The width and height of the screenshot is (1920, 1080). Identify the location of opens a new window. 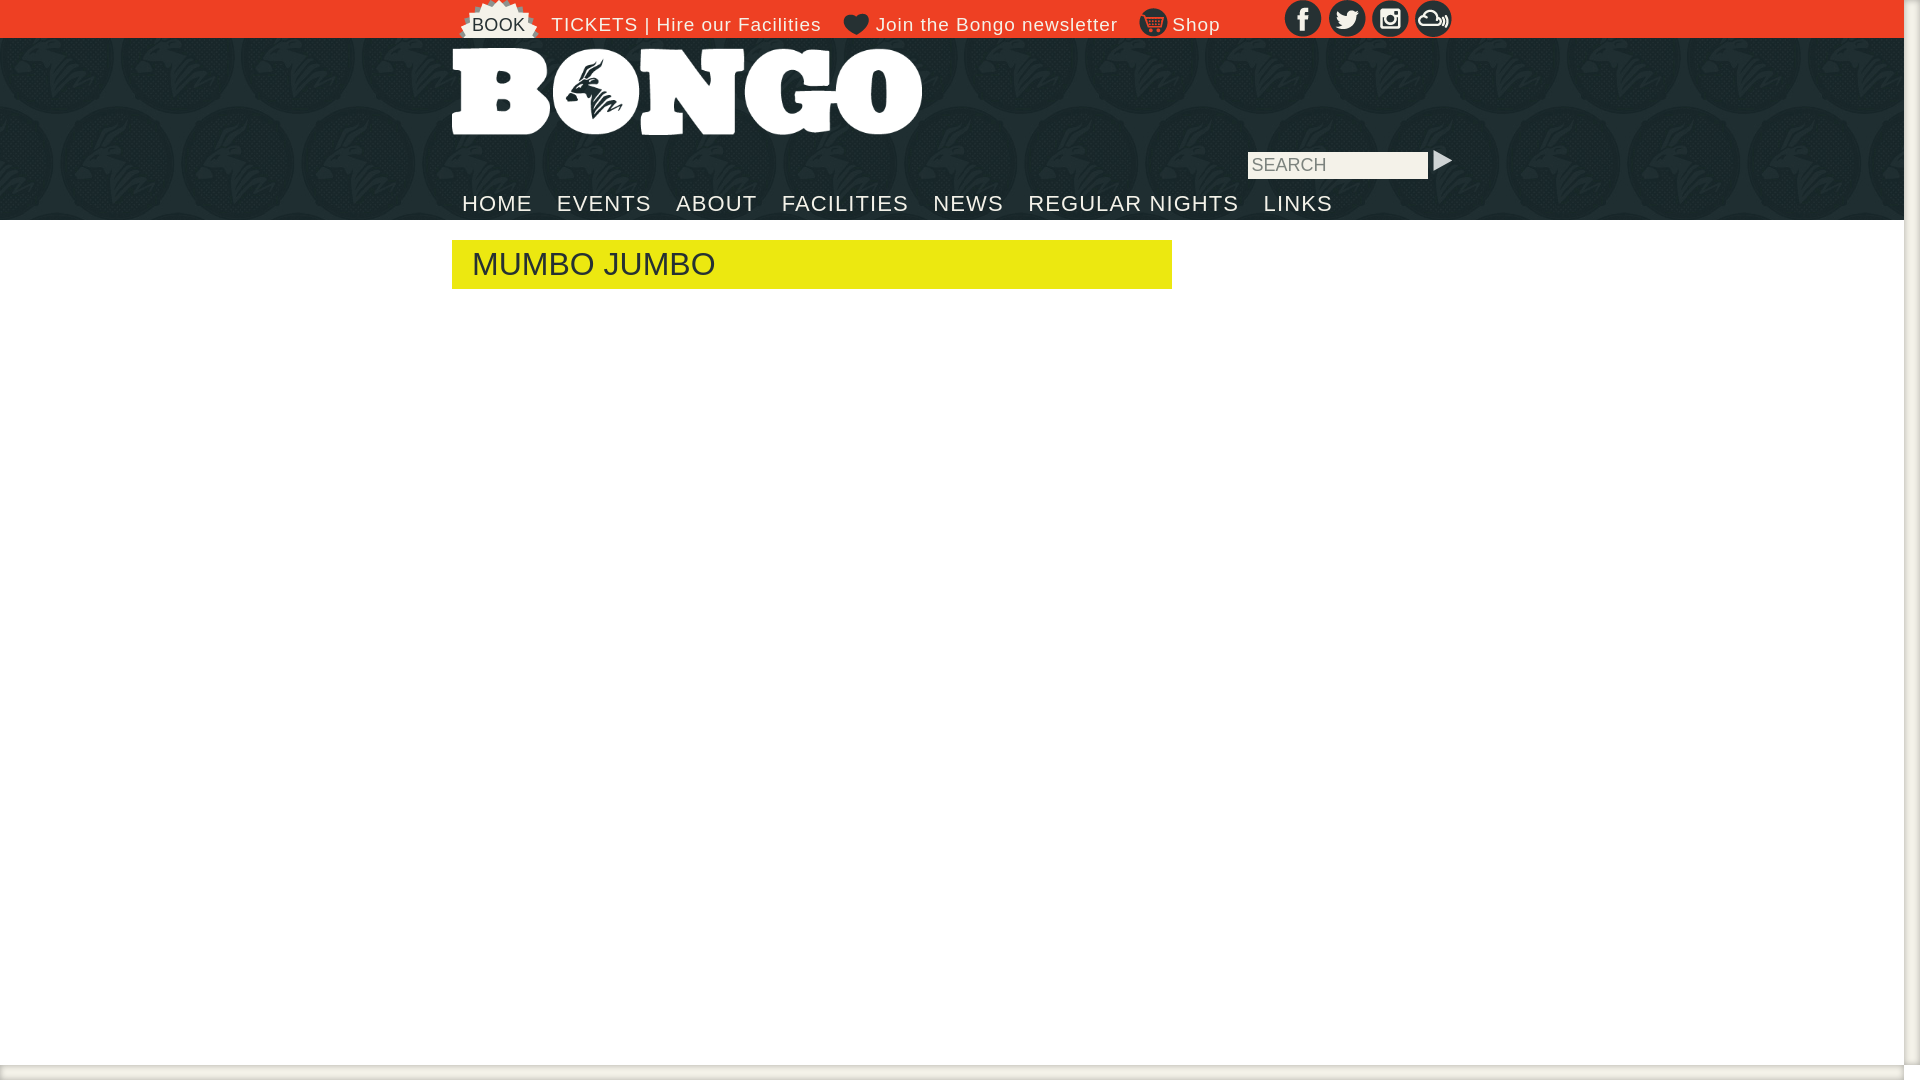
(1346, 27).